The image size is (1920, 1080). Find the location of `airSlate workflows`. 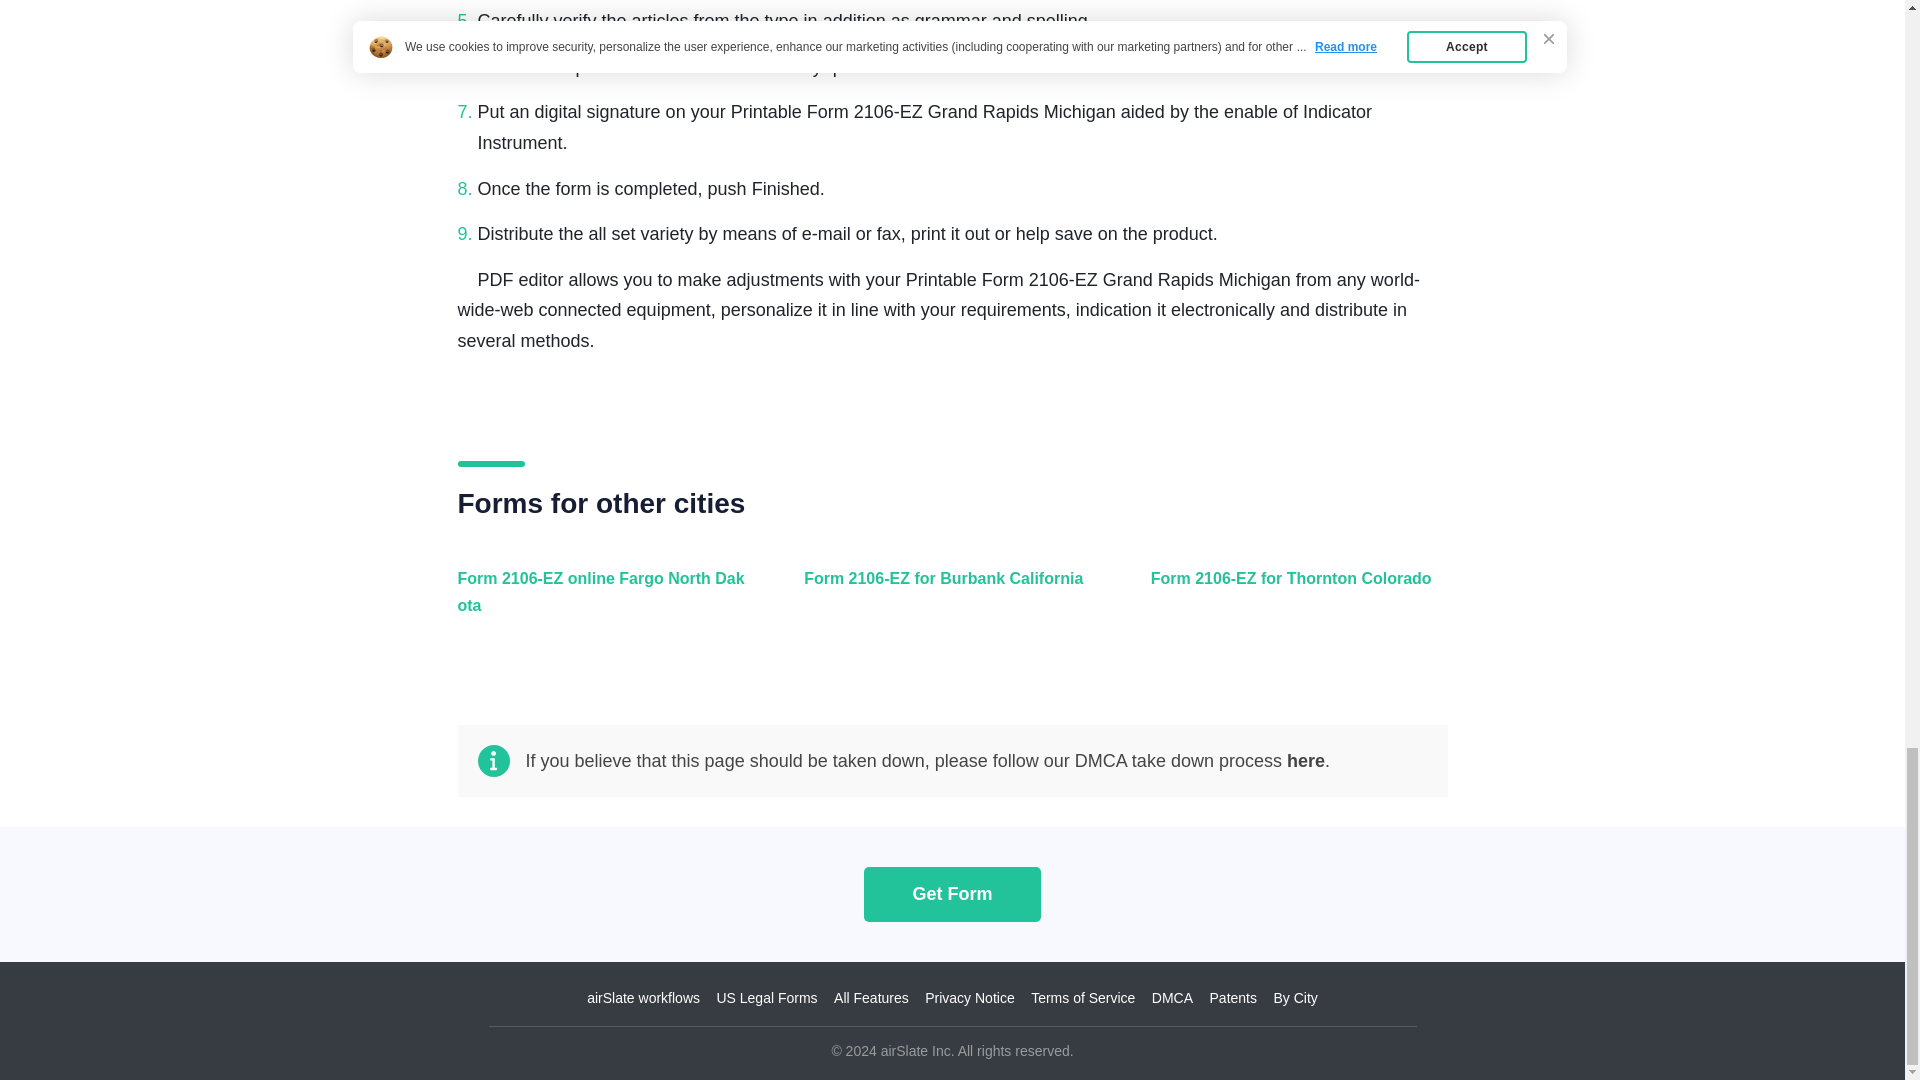

airSlate workflows is located at coordinates (644, 998).